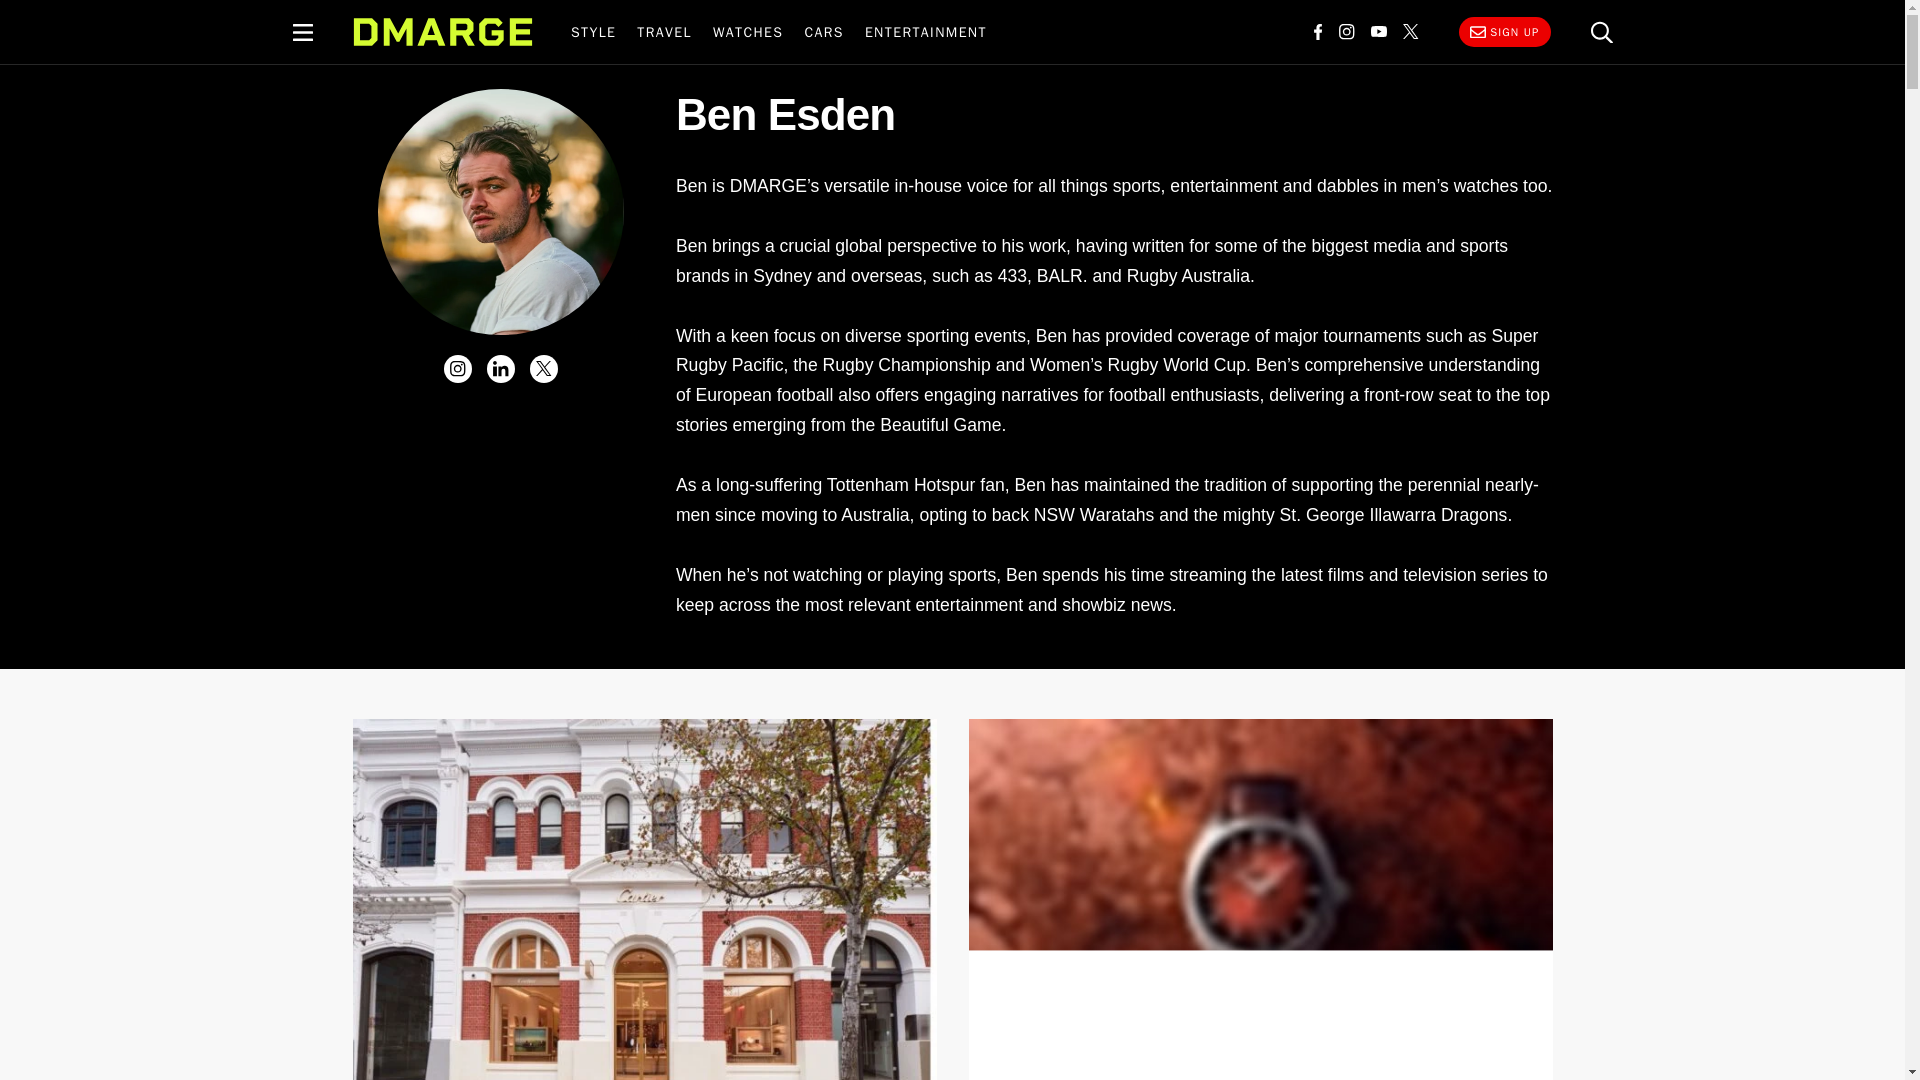 The image size is (1920, 1080). Describe the element at coordinates (1377, 32) in the screenshot. I see `Visit us on YouTube` at that location.